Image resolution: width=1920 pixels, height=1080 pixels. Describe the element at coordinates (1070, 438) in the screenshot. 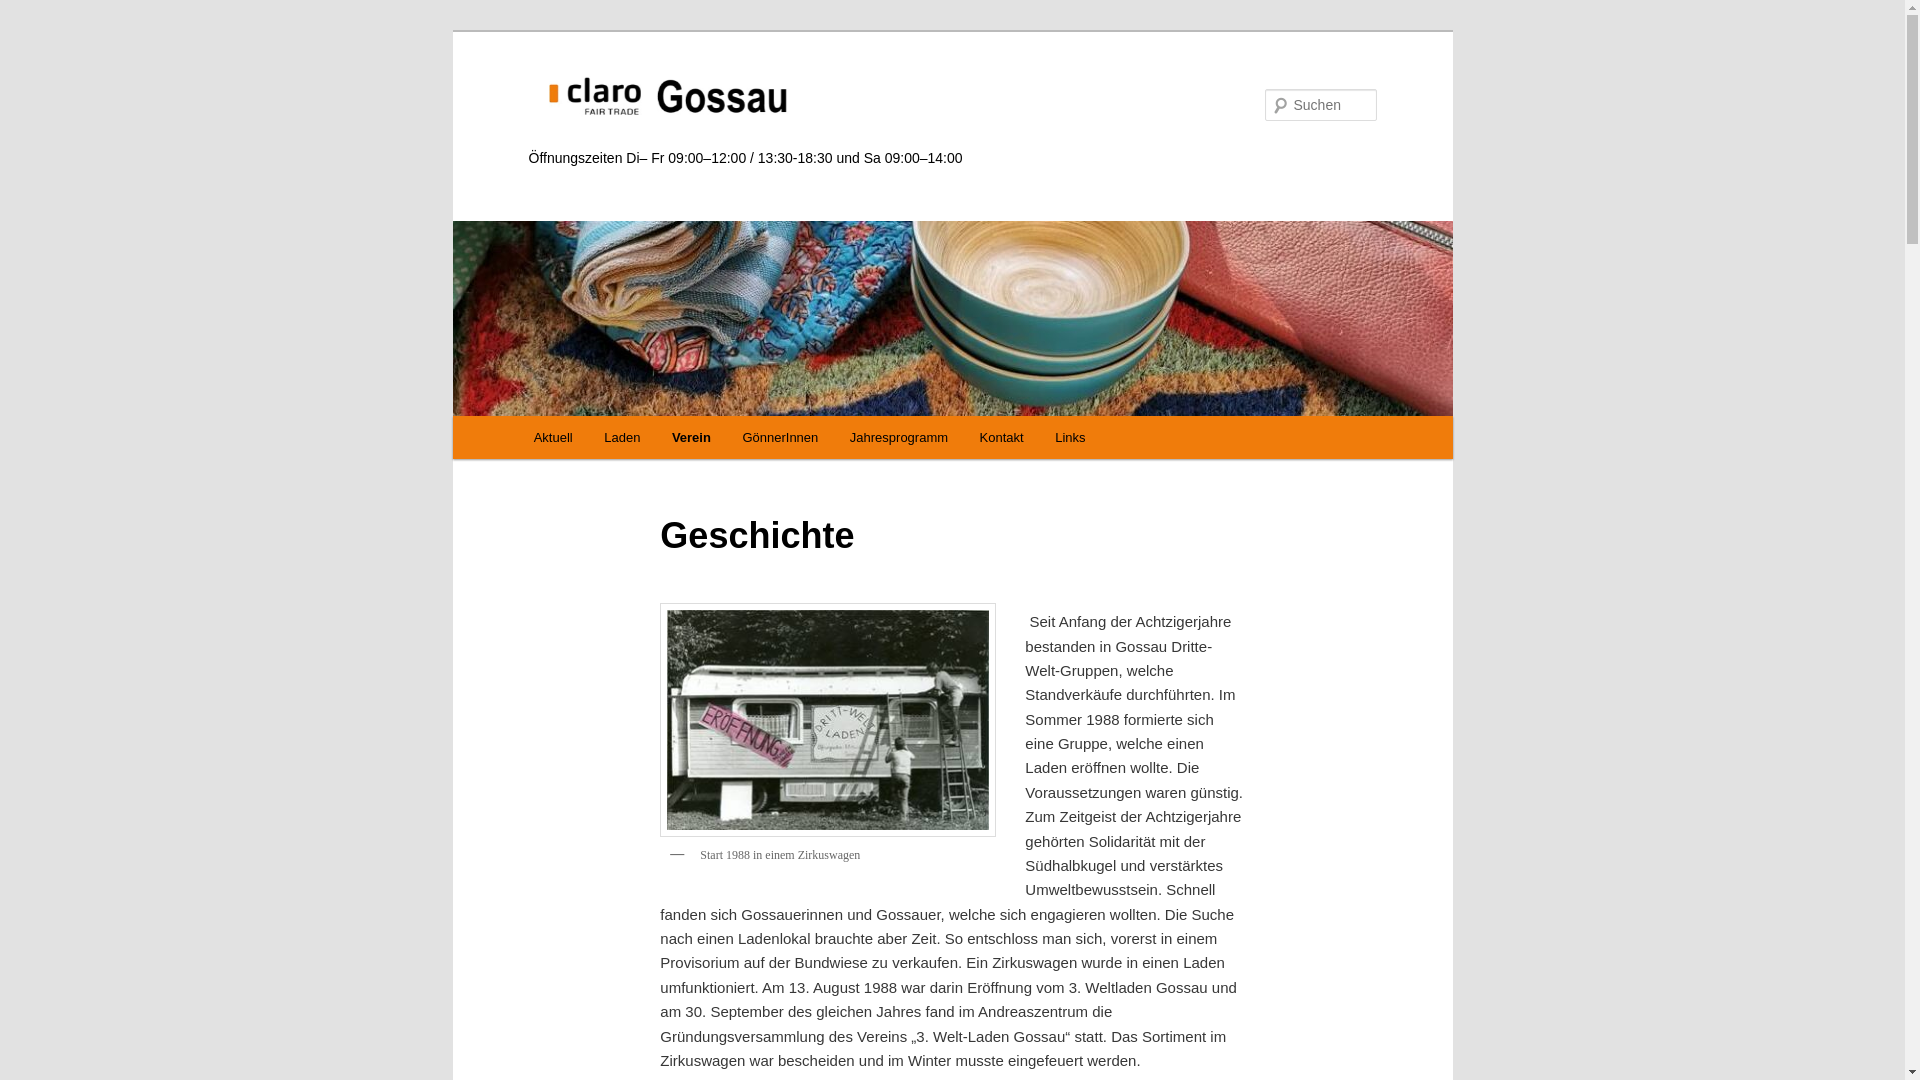

I see `Links` at that location.